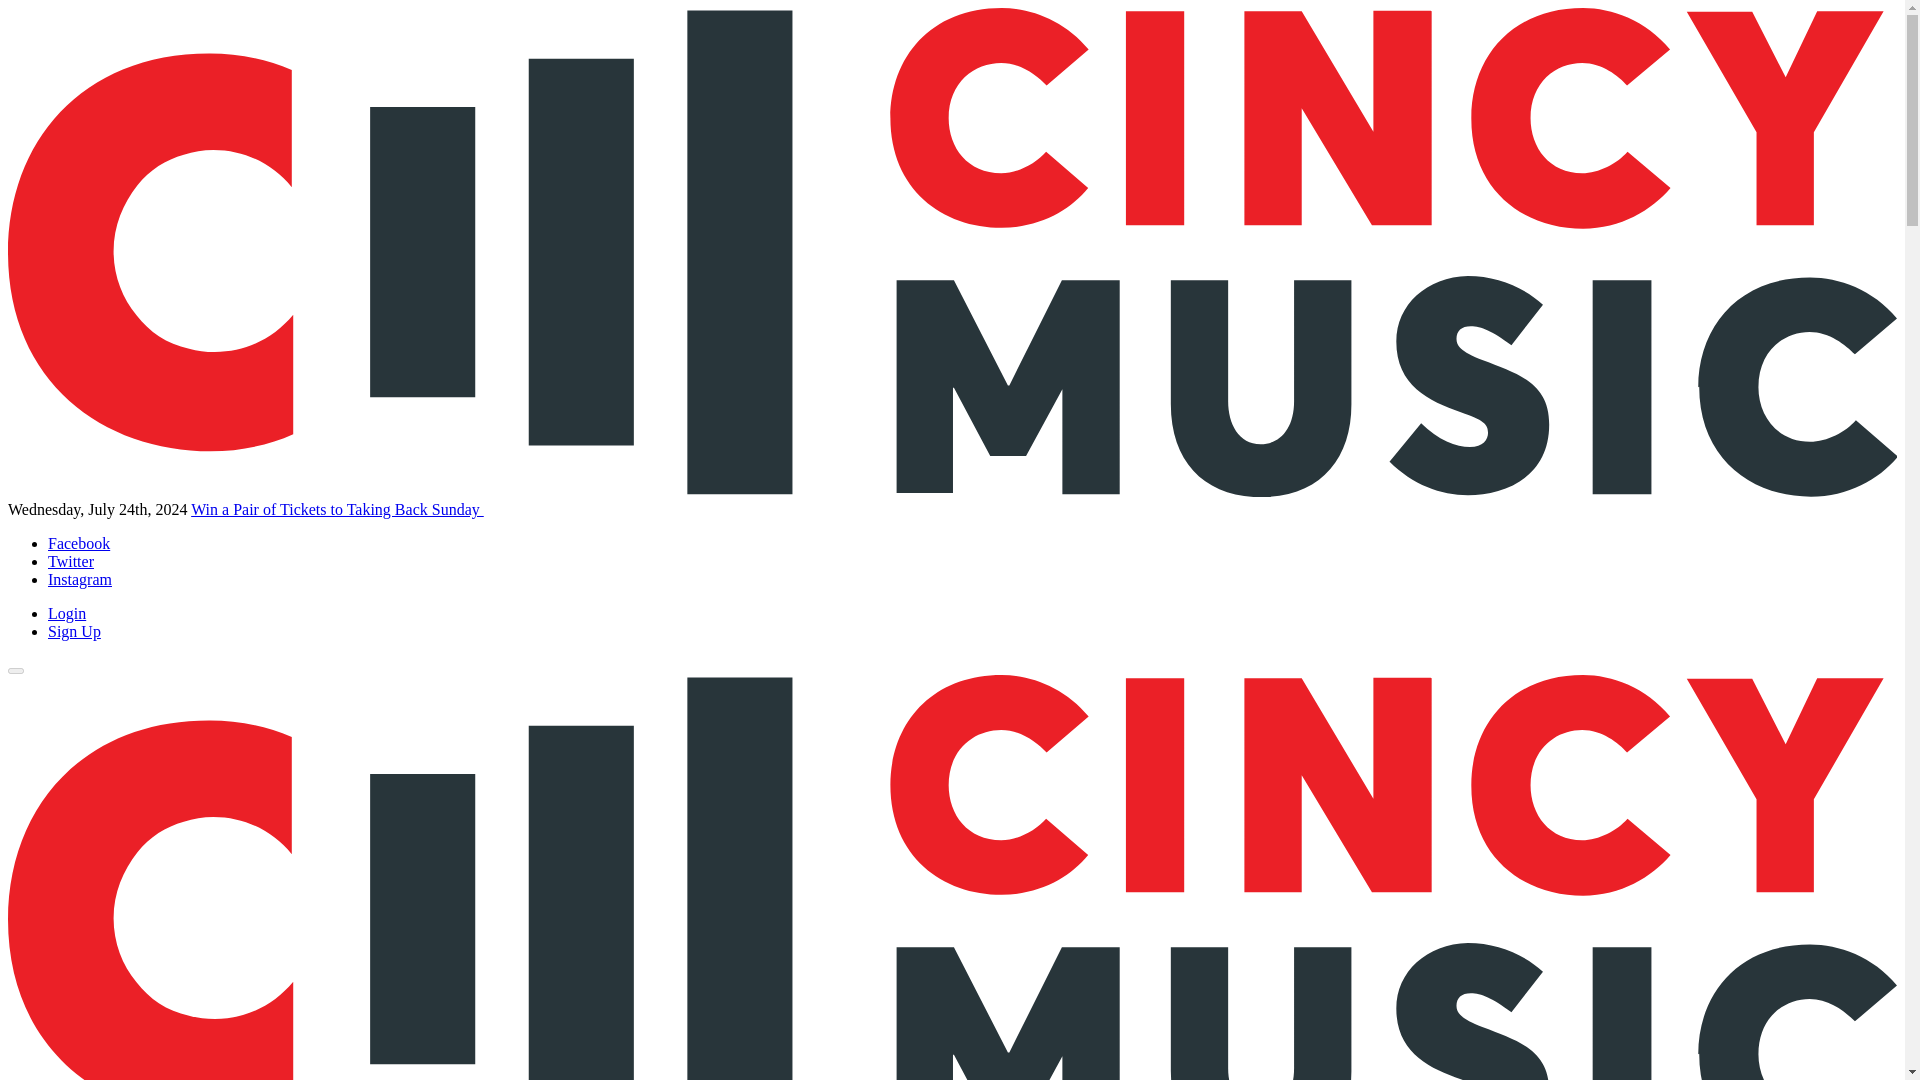  I want to click on Facebook, so click(78, 542).